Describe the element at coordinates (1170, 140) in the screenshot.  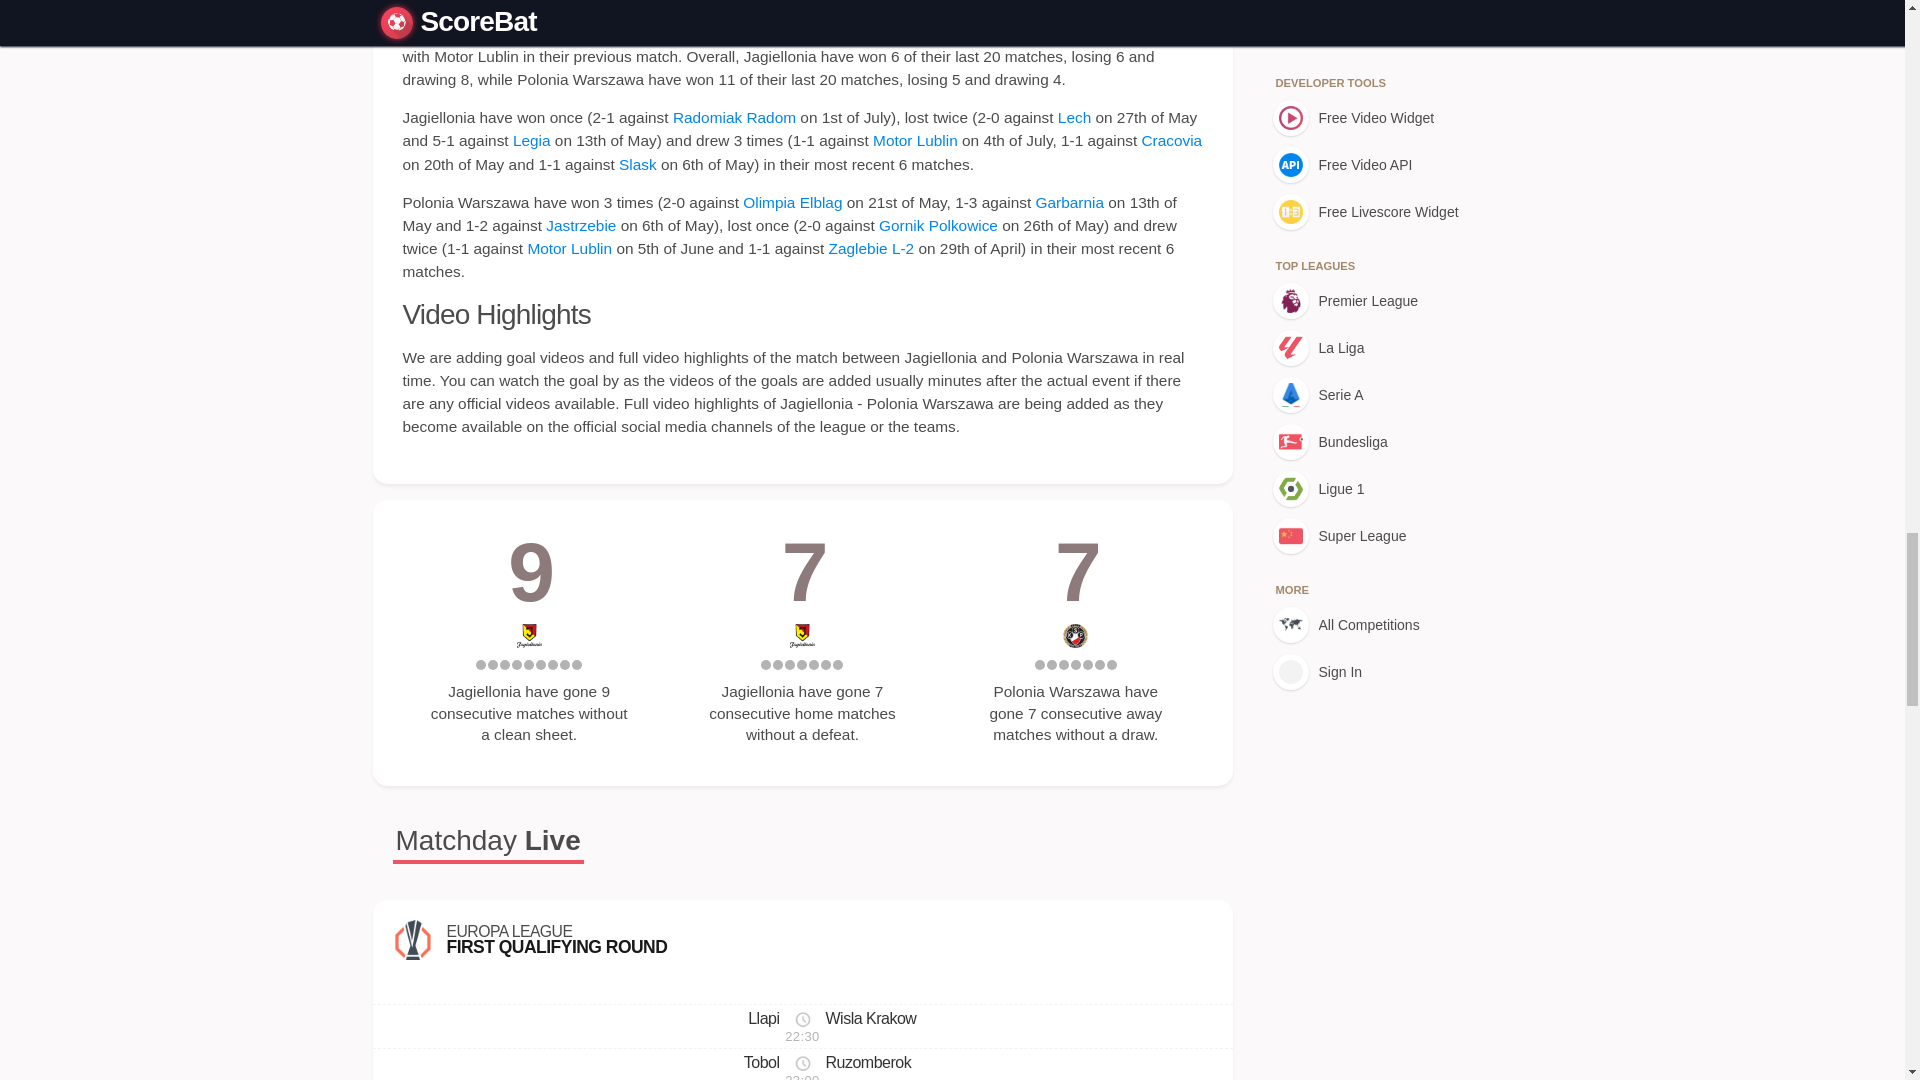
I see `Lech` at that location.